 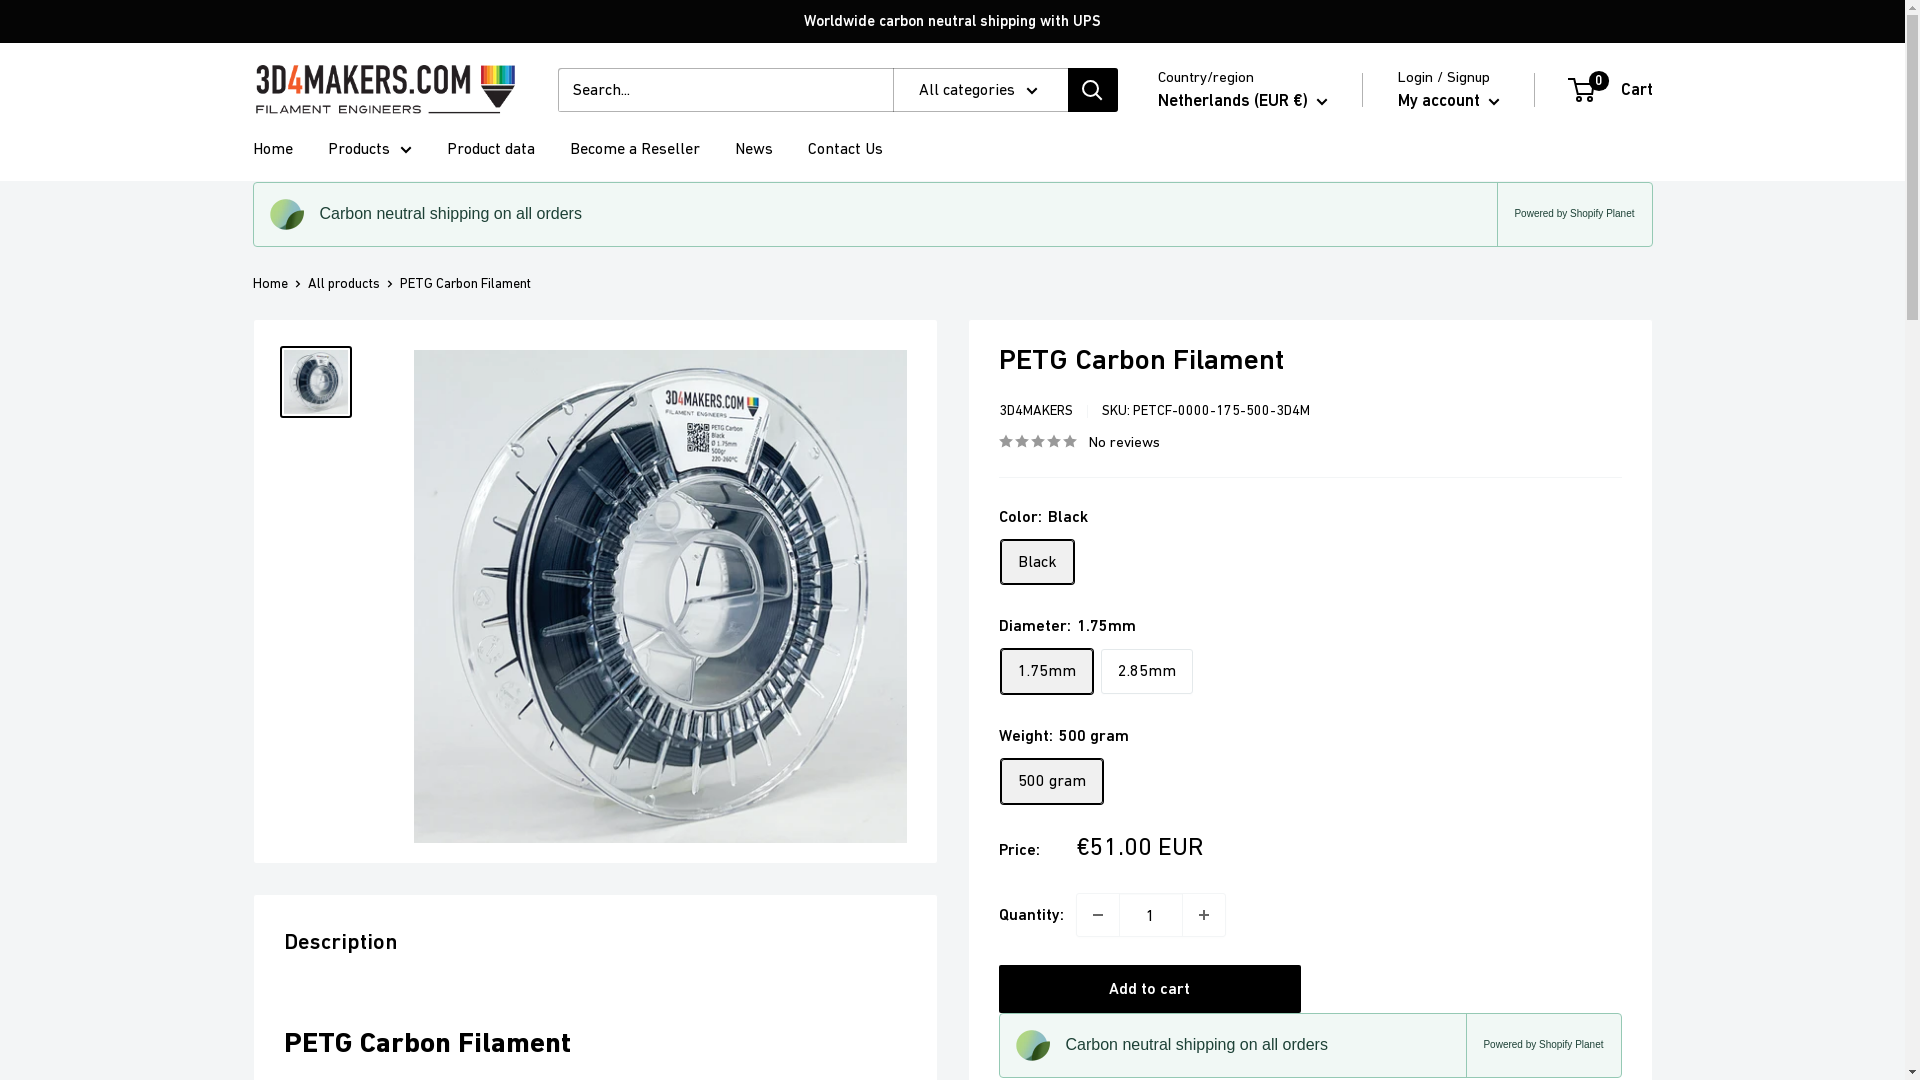 I want to click on BH, so click(x=1167, y=656).